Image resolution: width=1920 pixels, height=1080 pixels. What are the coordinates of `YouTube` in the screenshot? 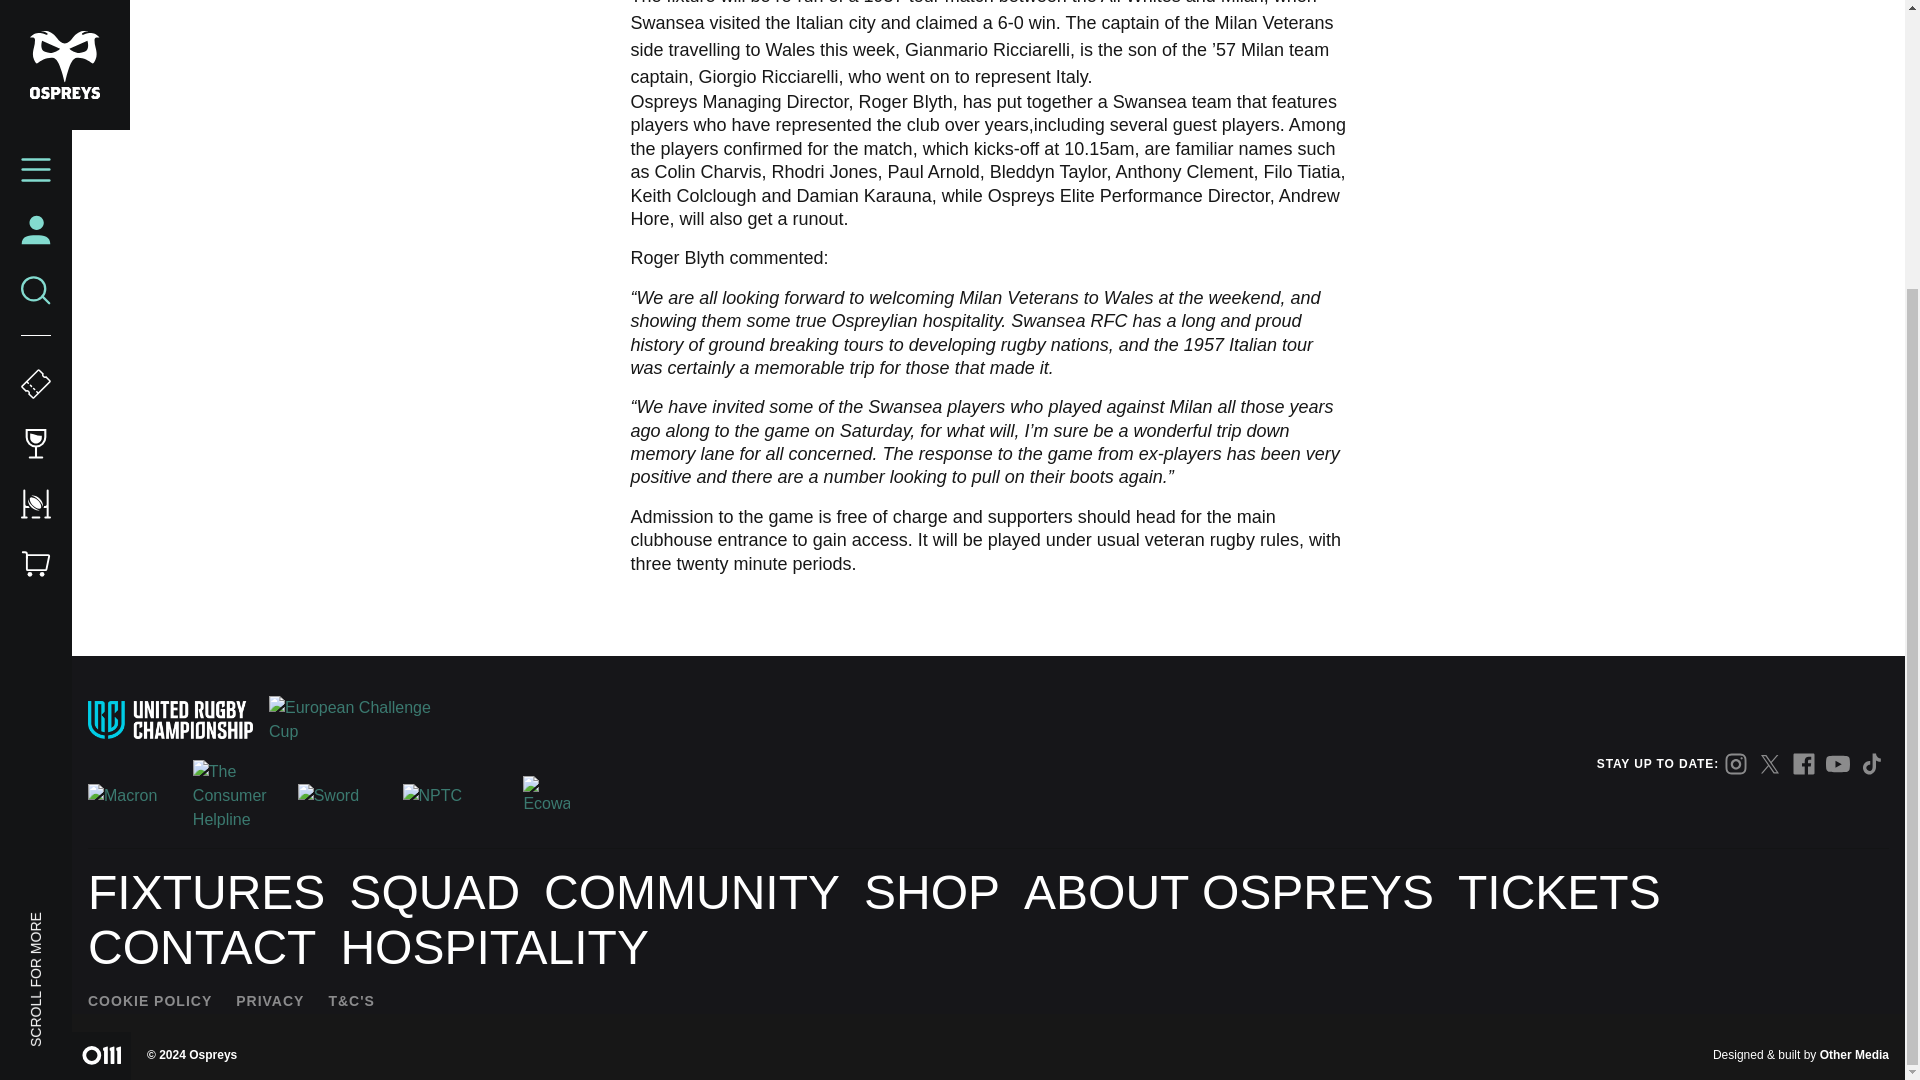 It's located at (1838, 764).